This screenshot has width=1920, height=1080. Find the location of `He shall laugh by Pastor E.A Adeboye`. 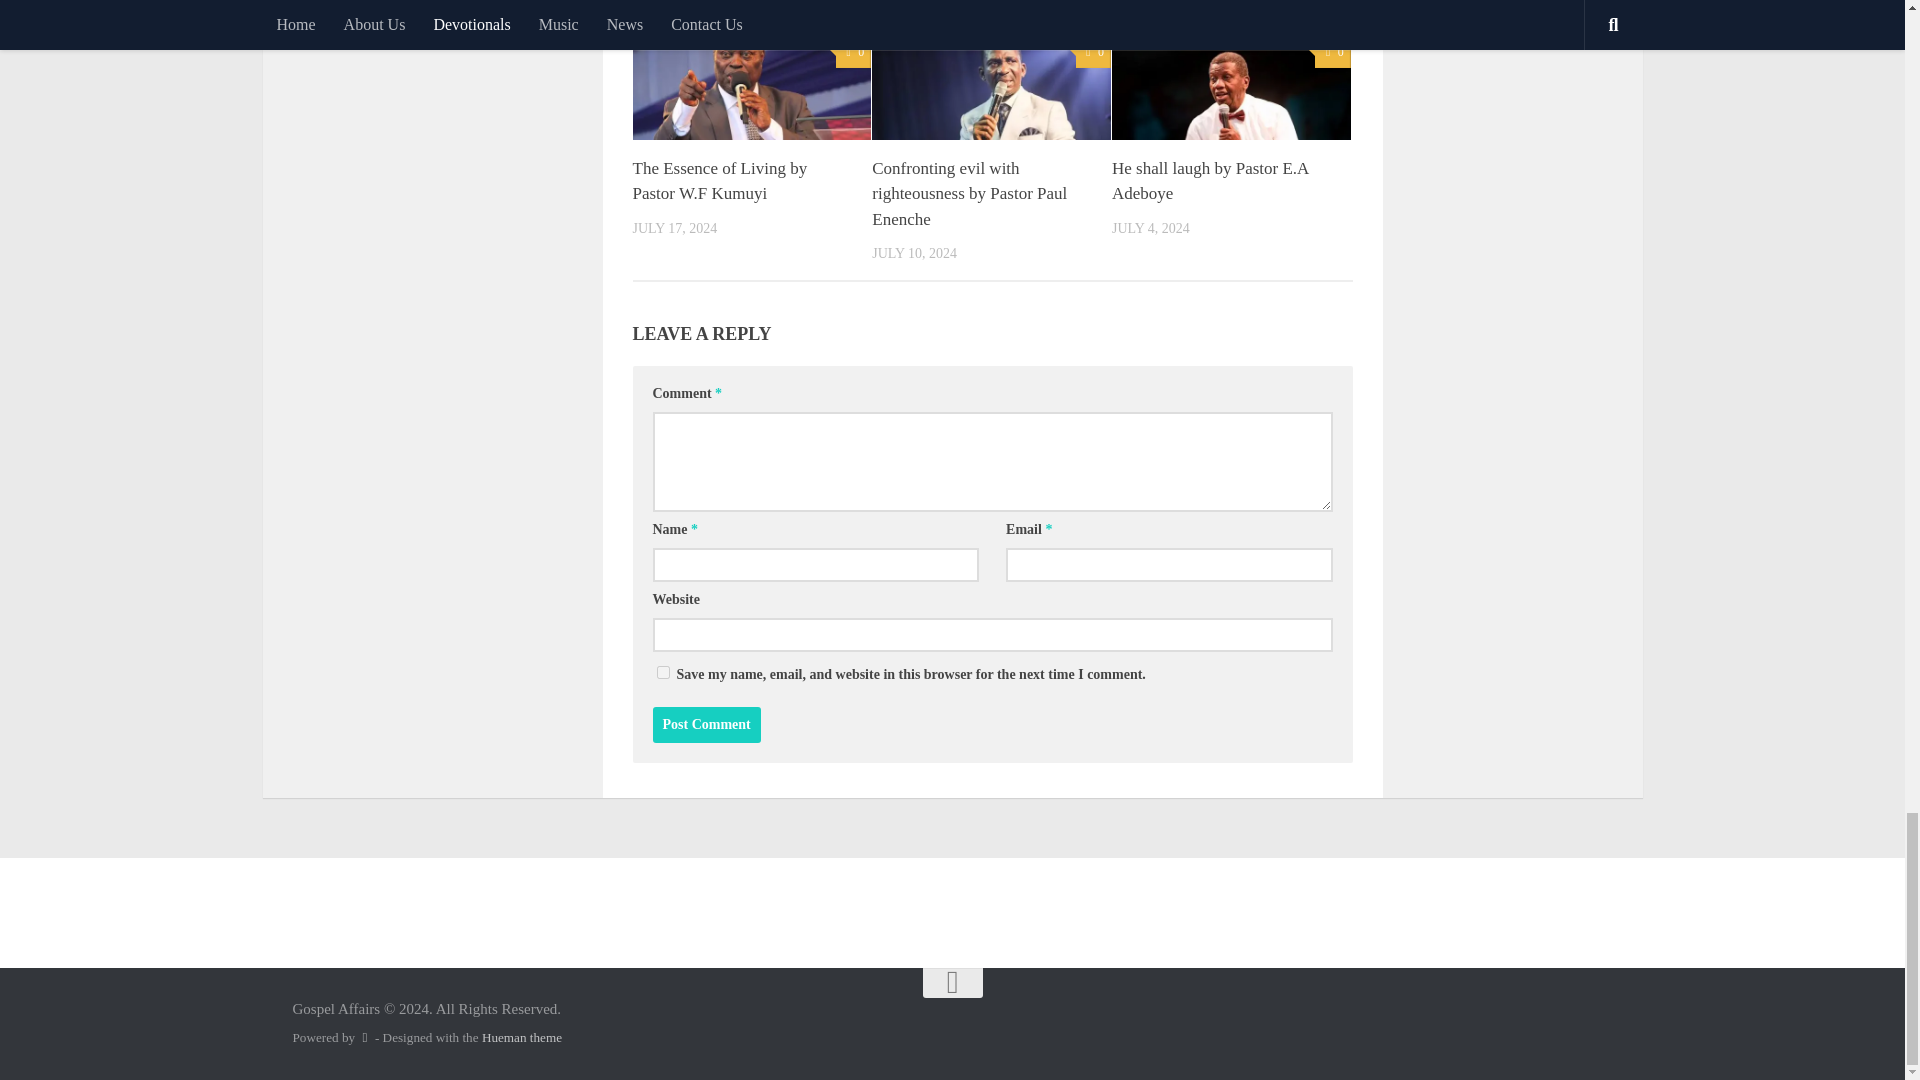

He shall laugh by Pastor E.A Adeboye is located at coordinates (1209, 181).